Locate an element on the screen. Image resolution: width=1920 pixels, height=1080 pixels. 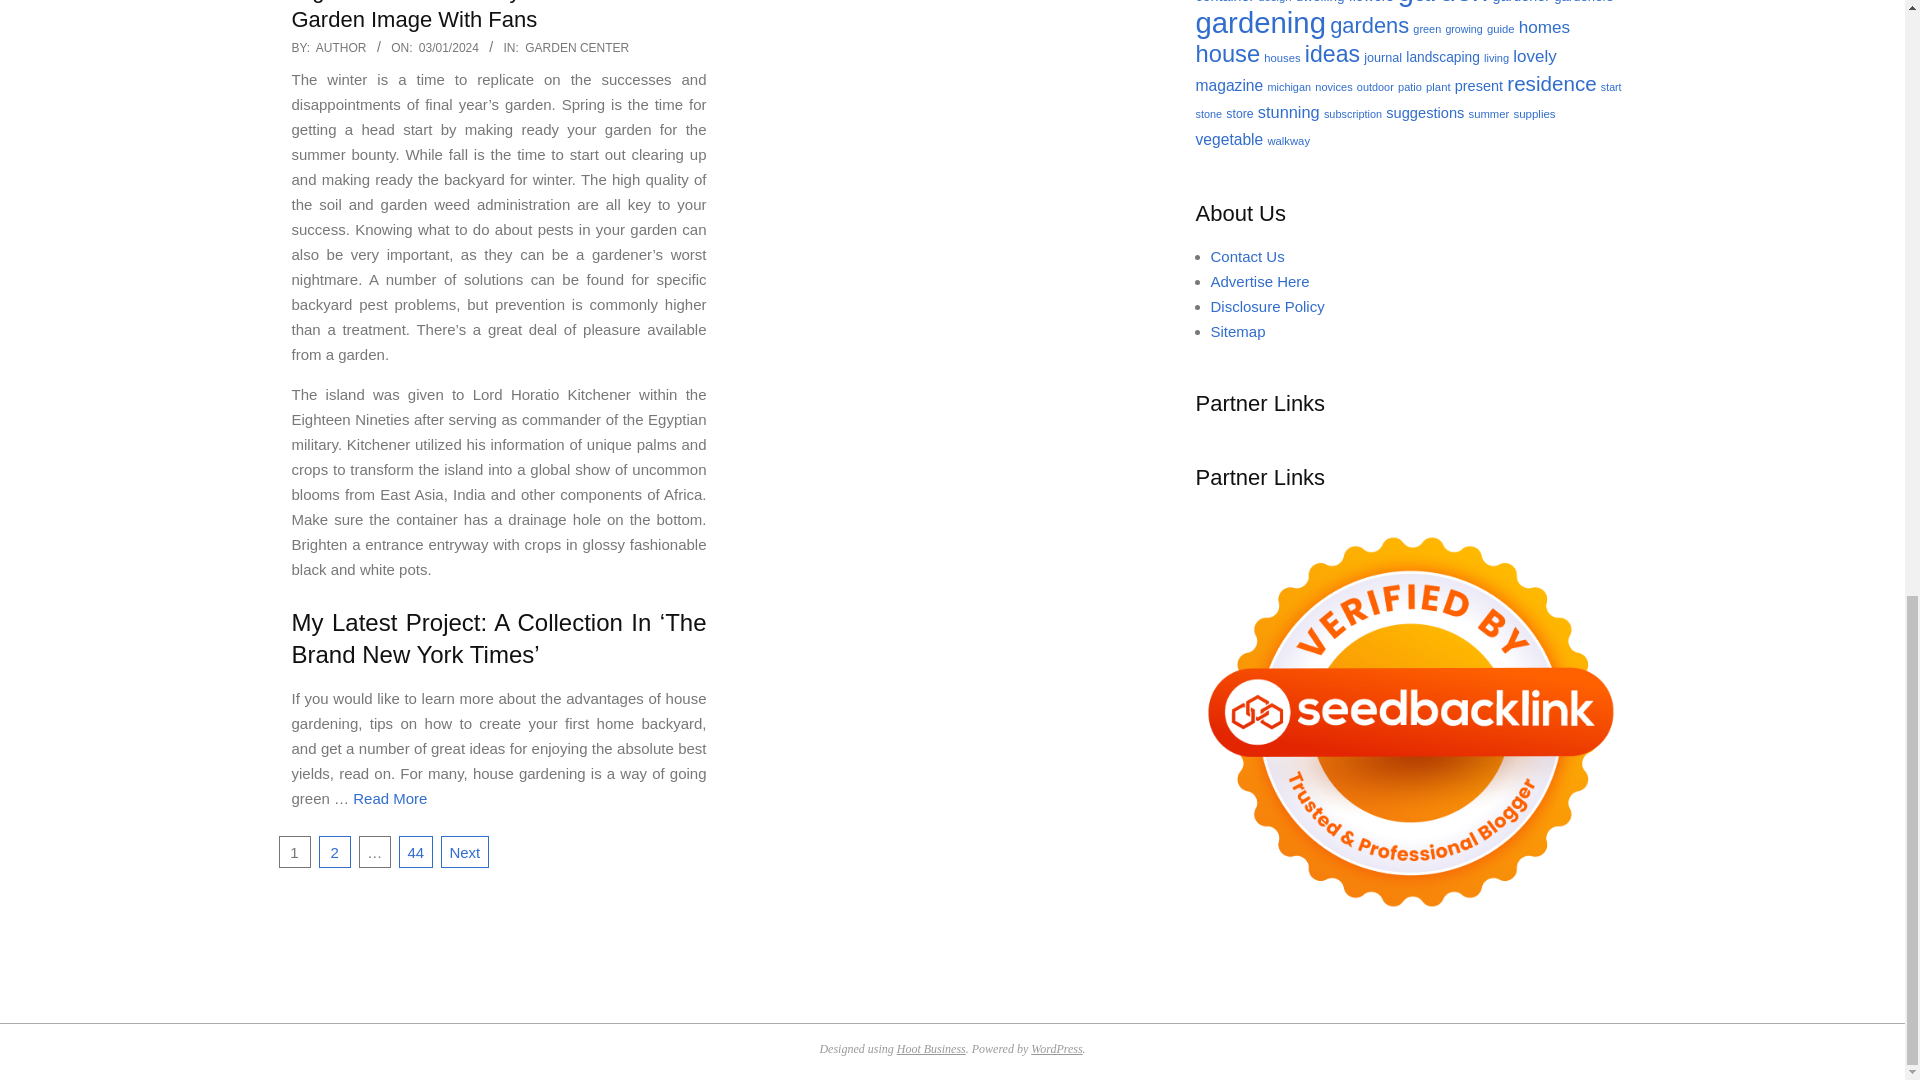
Posts by Author is located at coordinates (341, 48).